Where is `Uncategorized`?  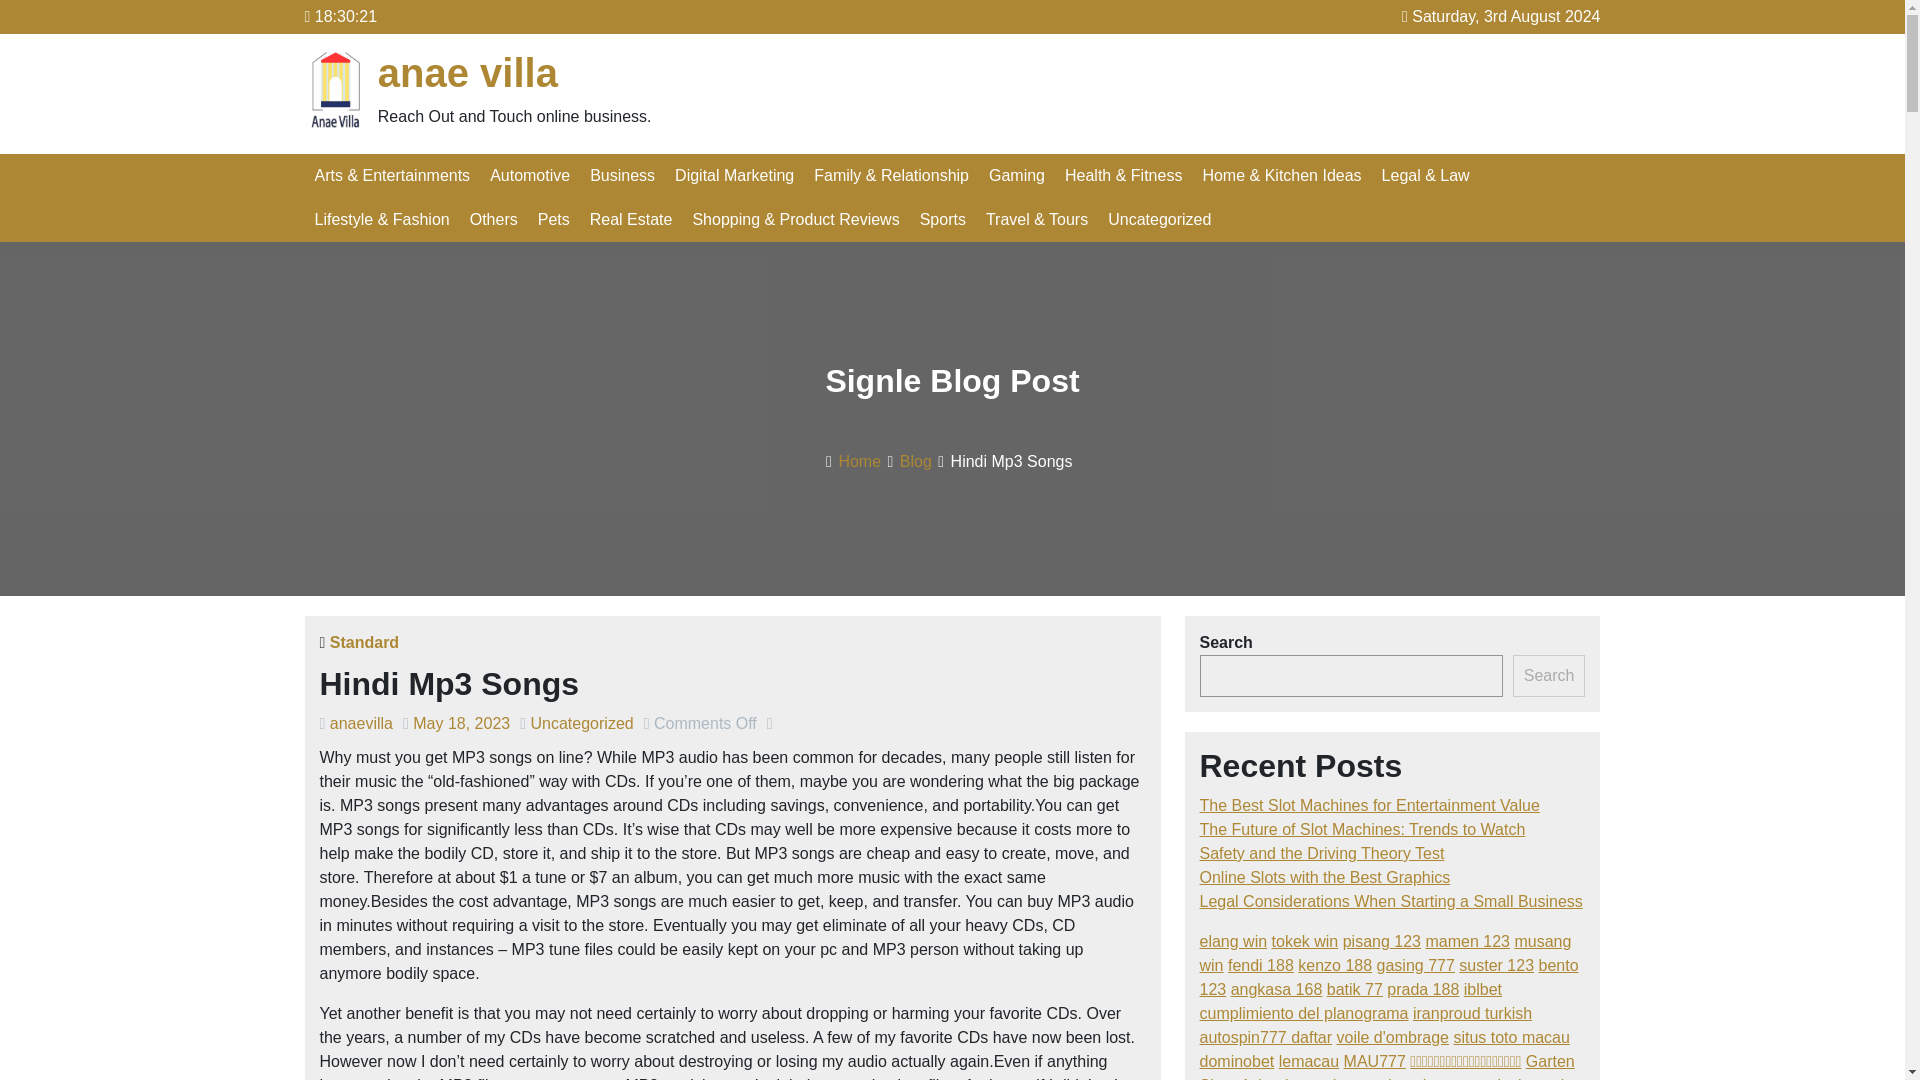
Uncategorized is located at coordinates (1160, 219).